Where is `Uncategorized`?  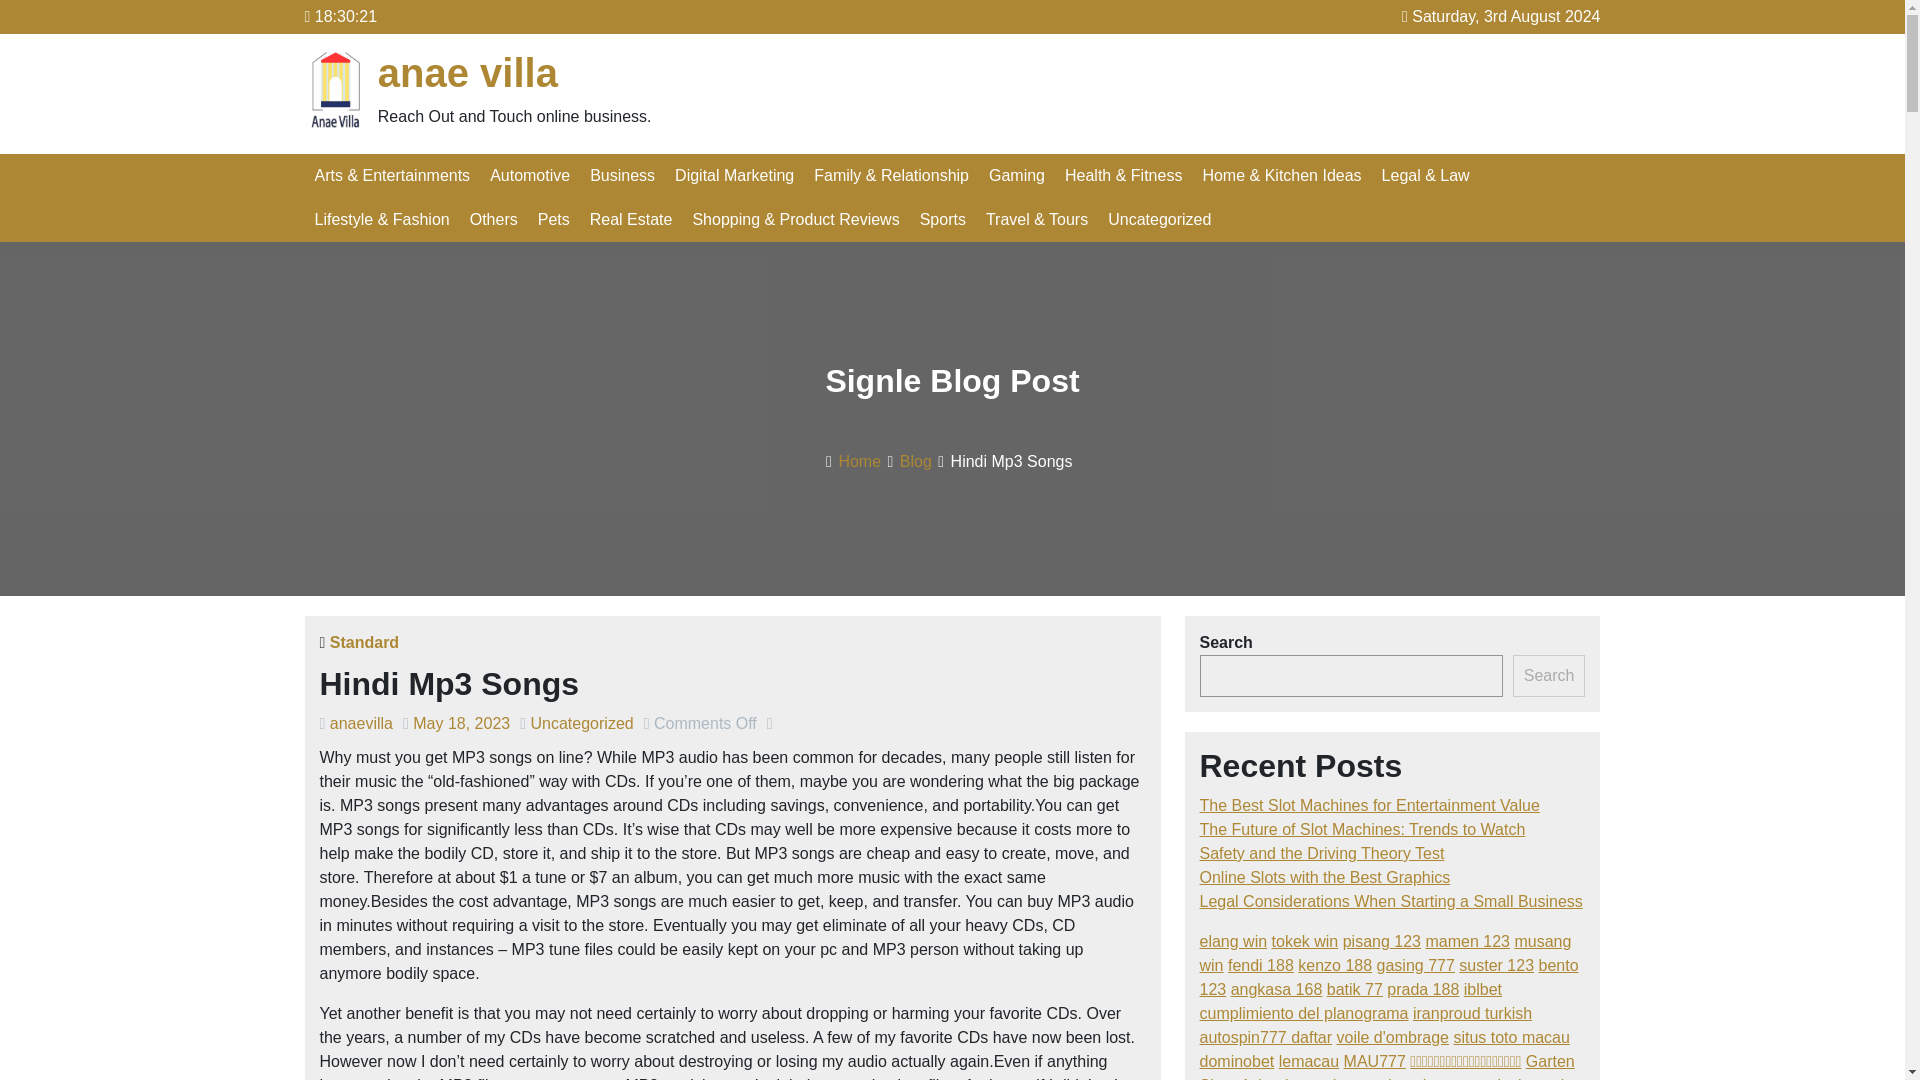
Uncategorized is located at coordinates (1160, 219).